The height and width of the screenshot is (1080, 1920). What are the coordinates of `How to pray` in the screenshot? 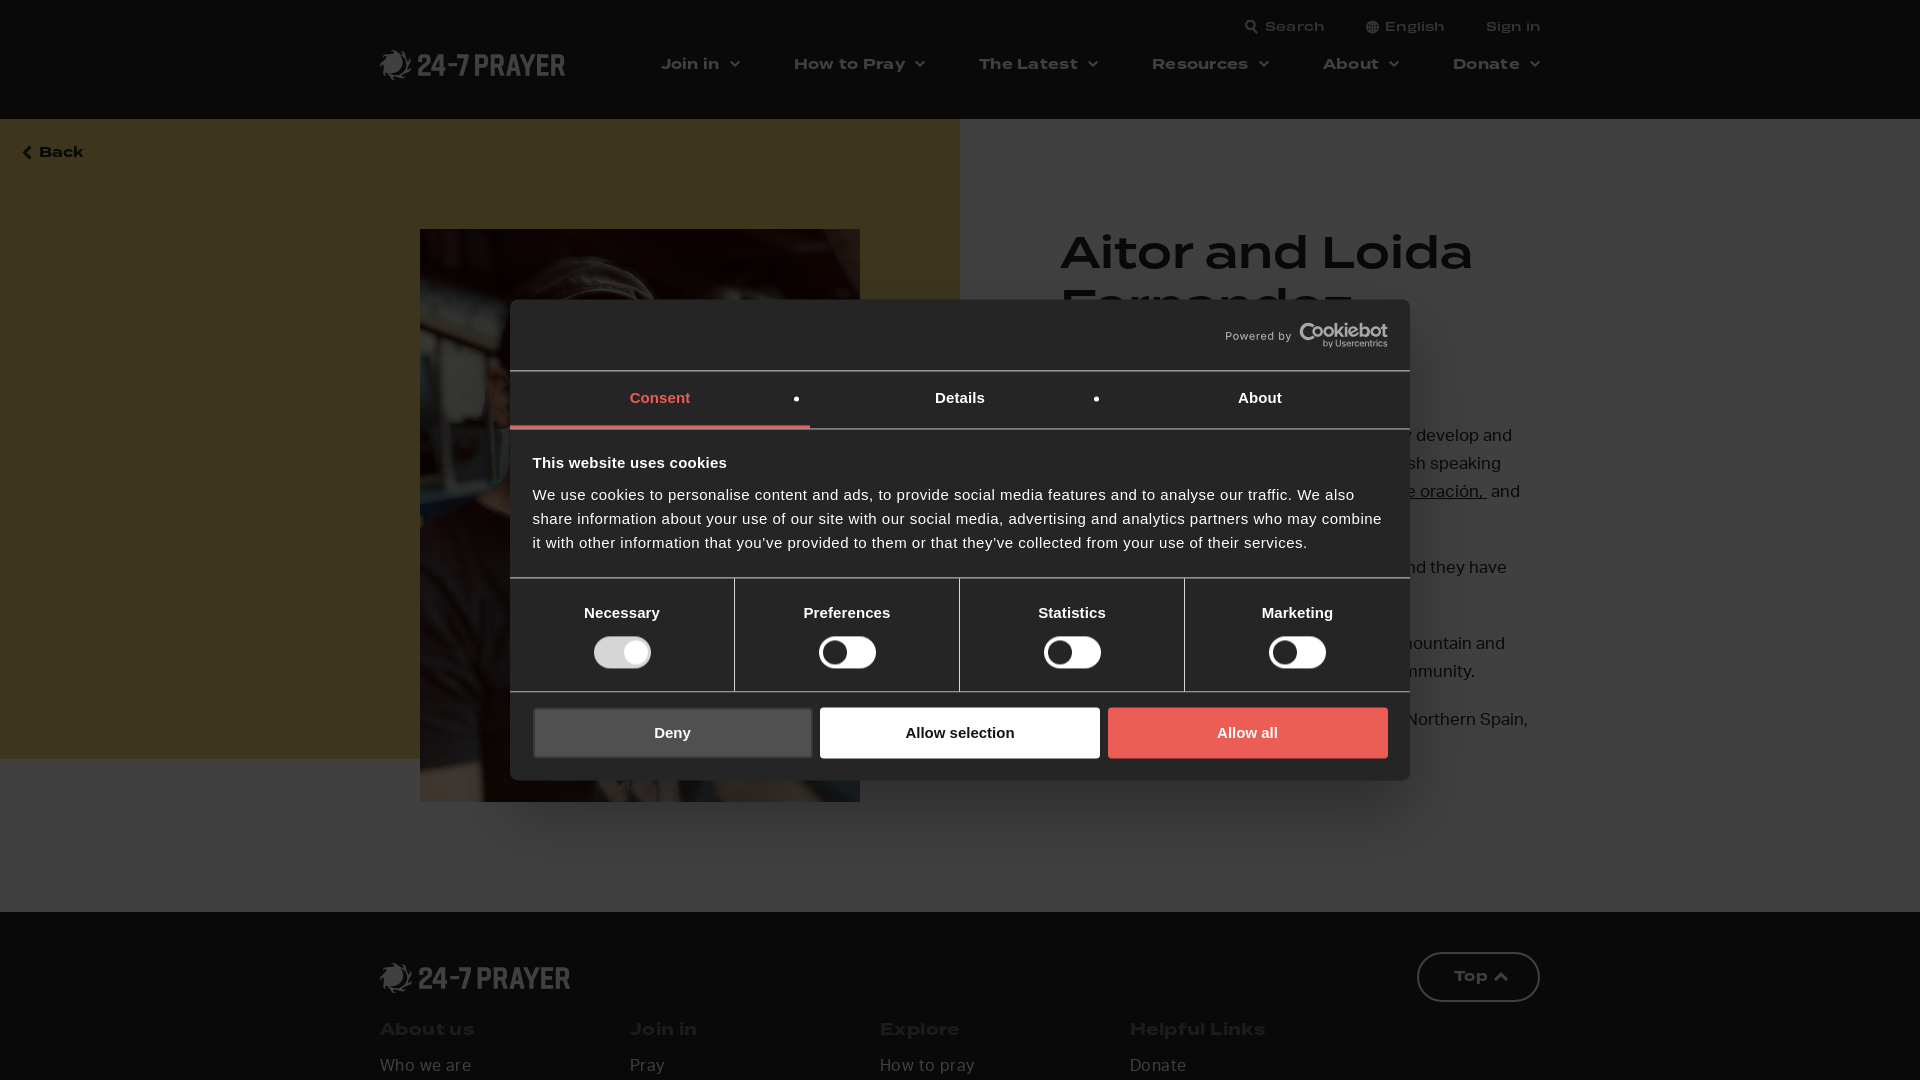 It's located at (927, 1068).